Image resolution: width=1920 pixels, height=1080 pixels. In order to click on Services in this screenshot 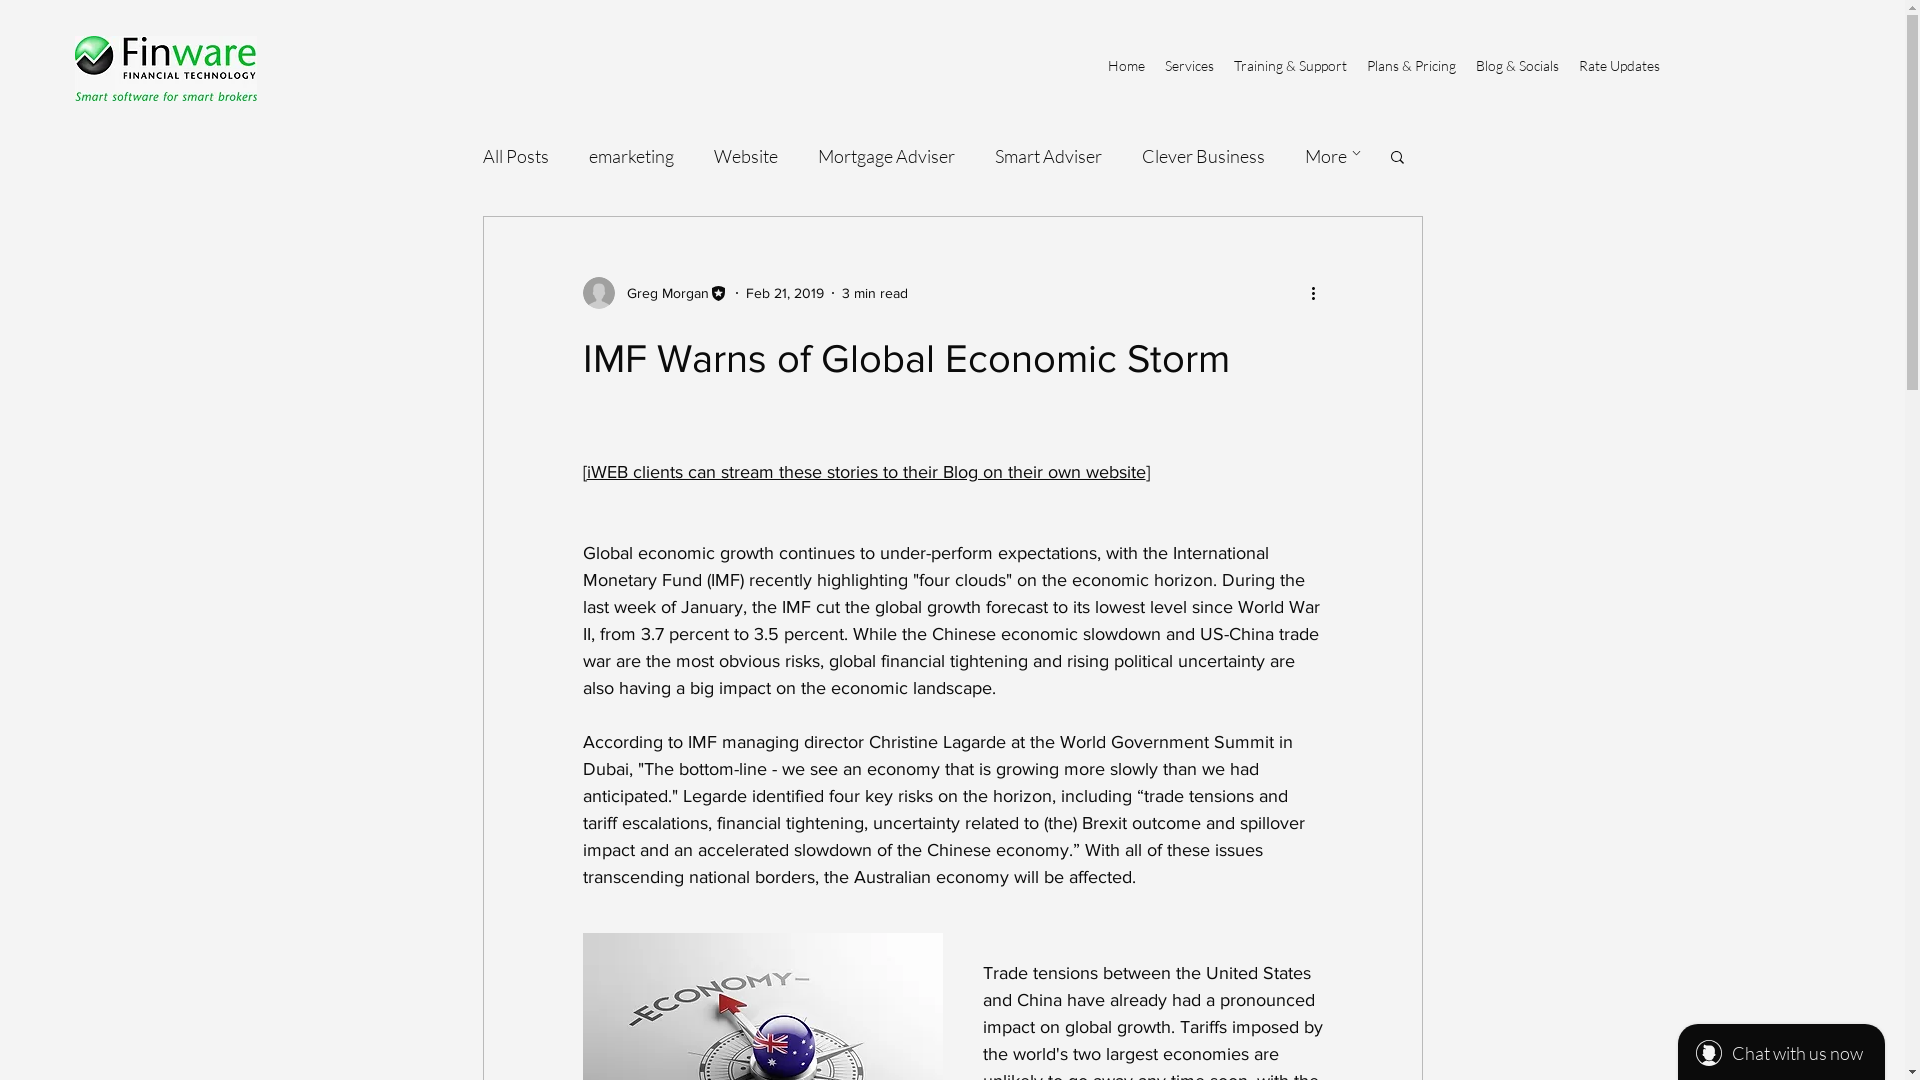, I will do `click(1190, 66)`.